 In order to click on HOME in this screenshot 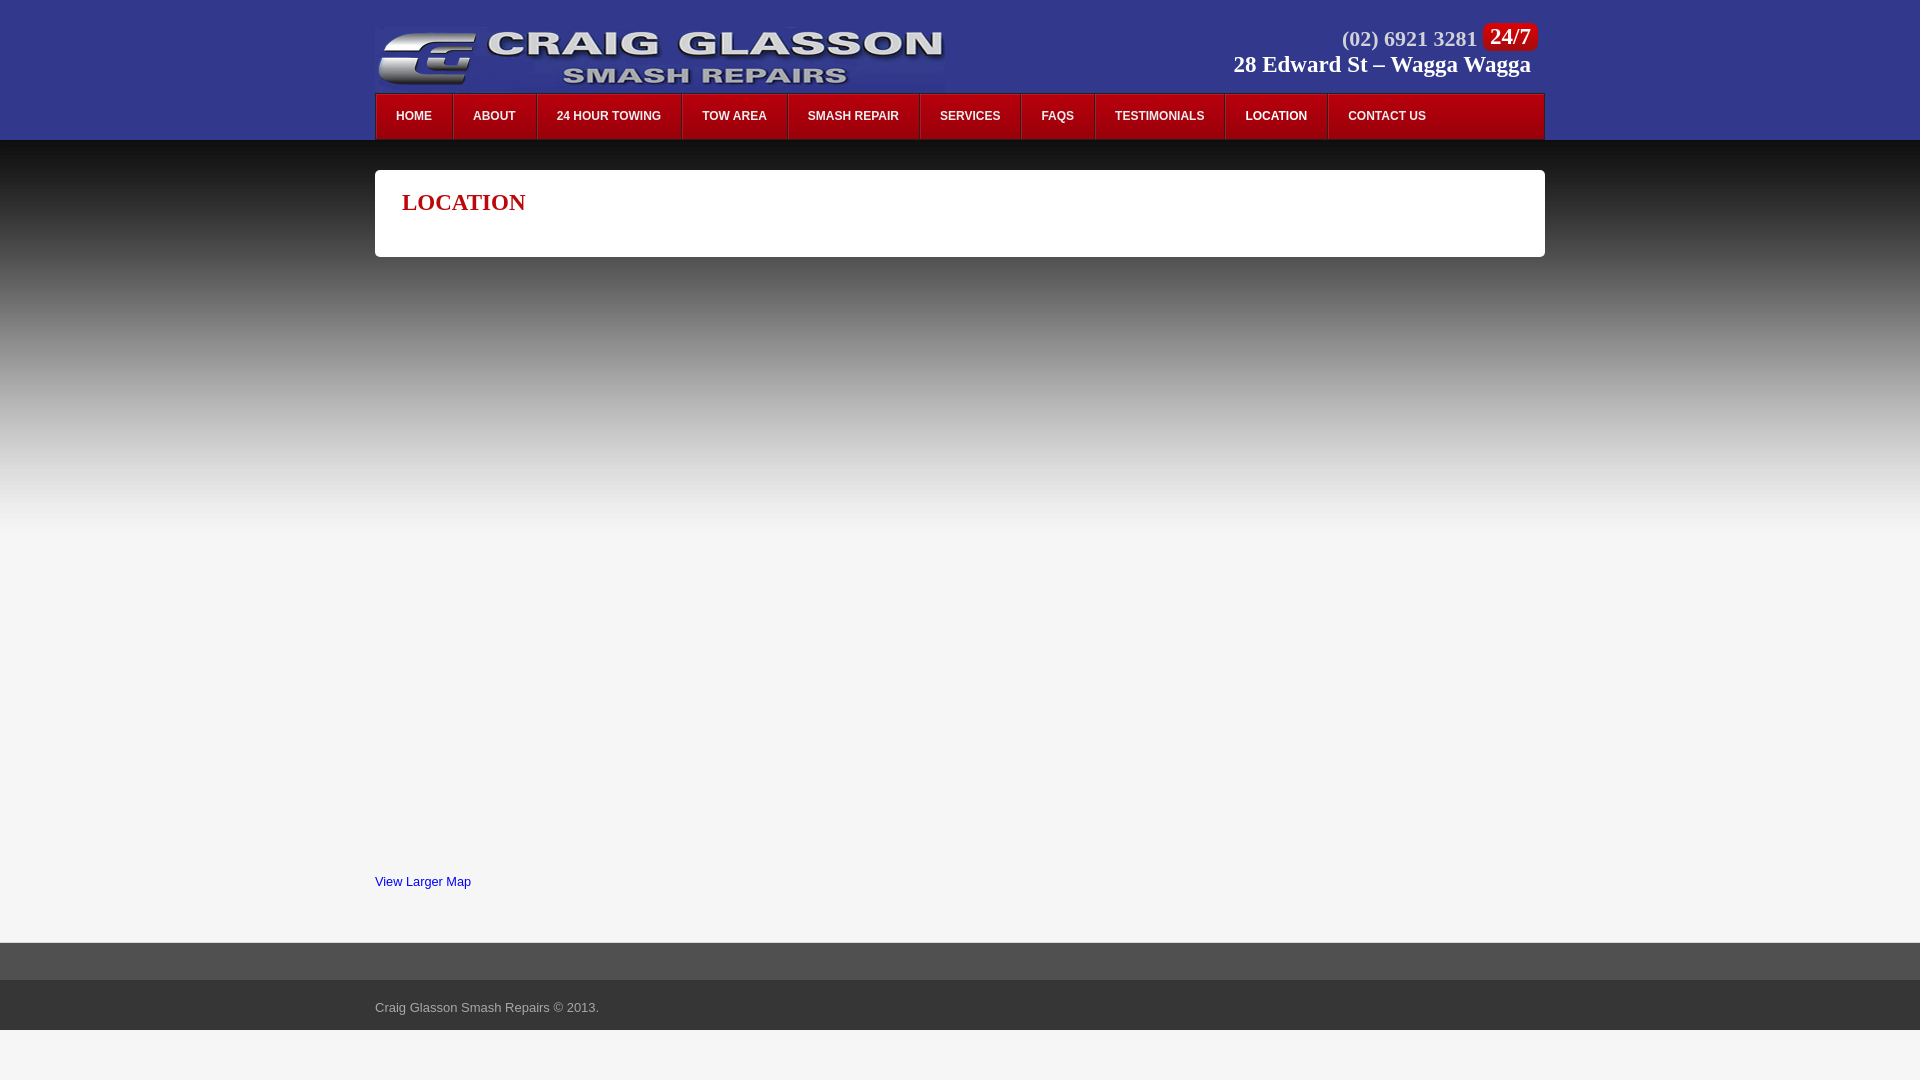, I will do `click(414, 117)`.